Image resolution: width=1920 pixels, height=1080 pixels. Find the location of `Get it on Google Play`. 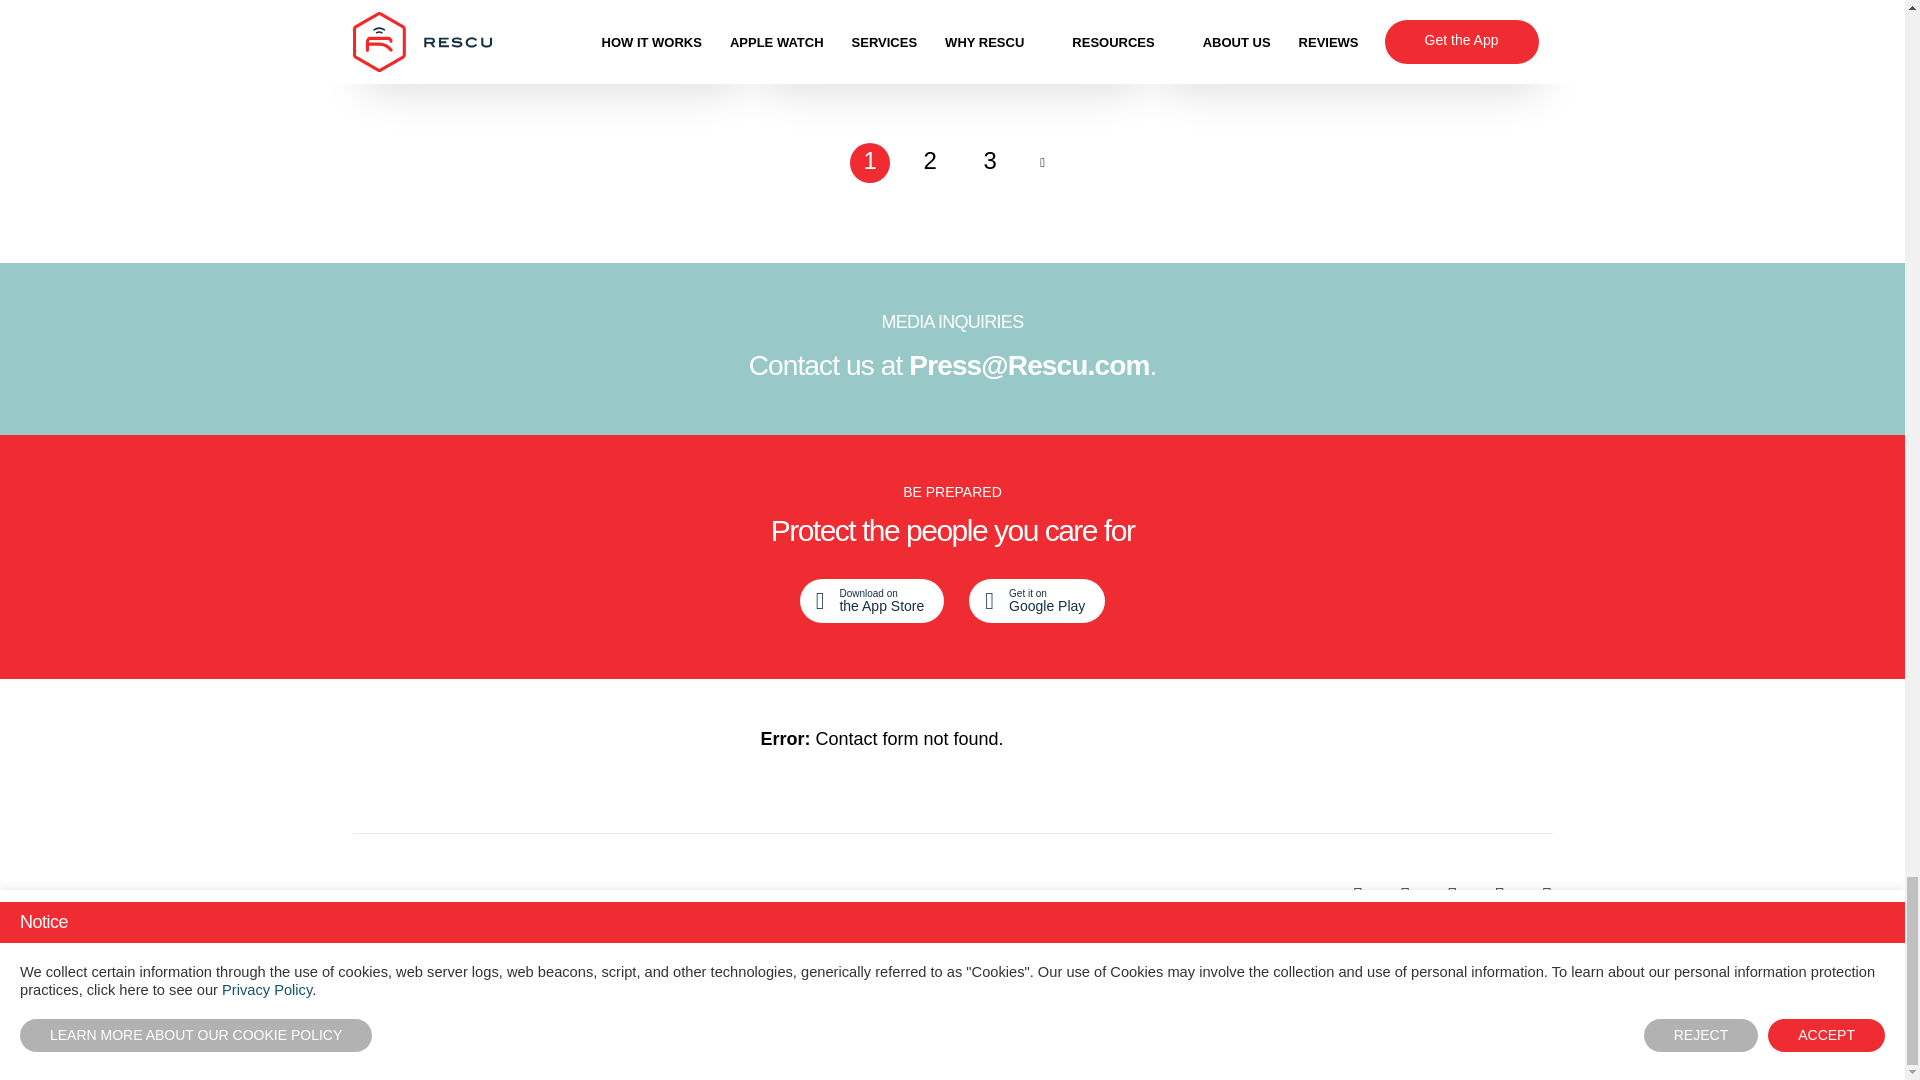

Get it on Google Play is located at coordinates (1037, 600).